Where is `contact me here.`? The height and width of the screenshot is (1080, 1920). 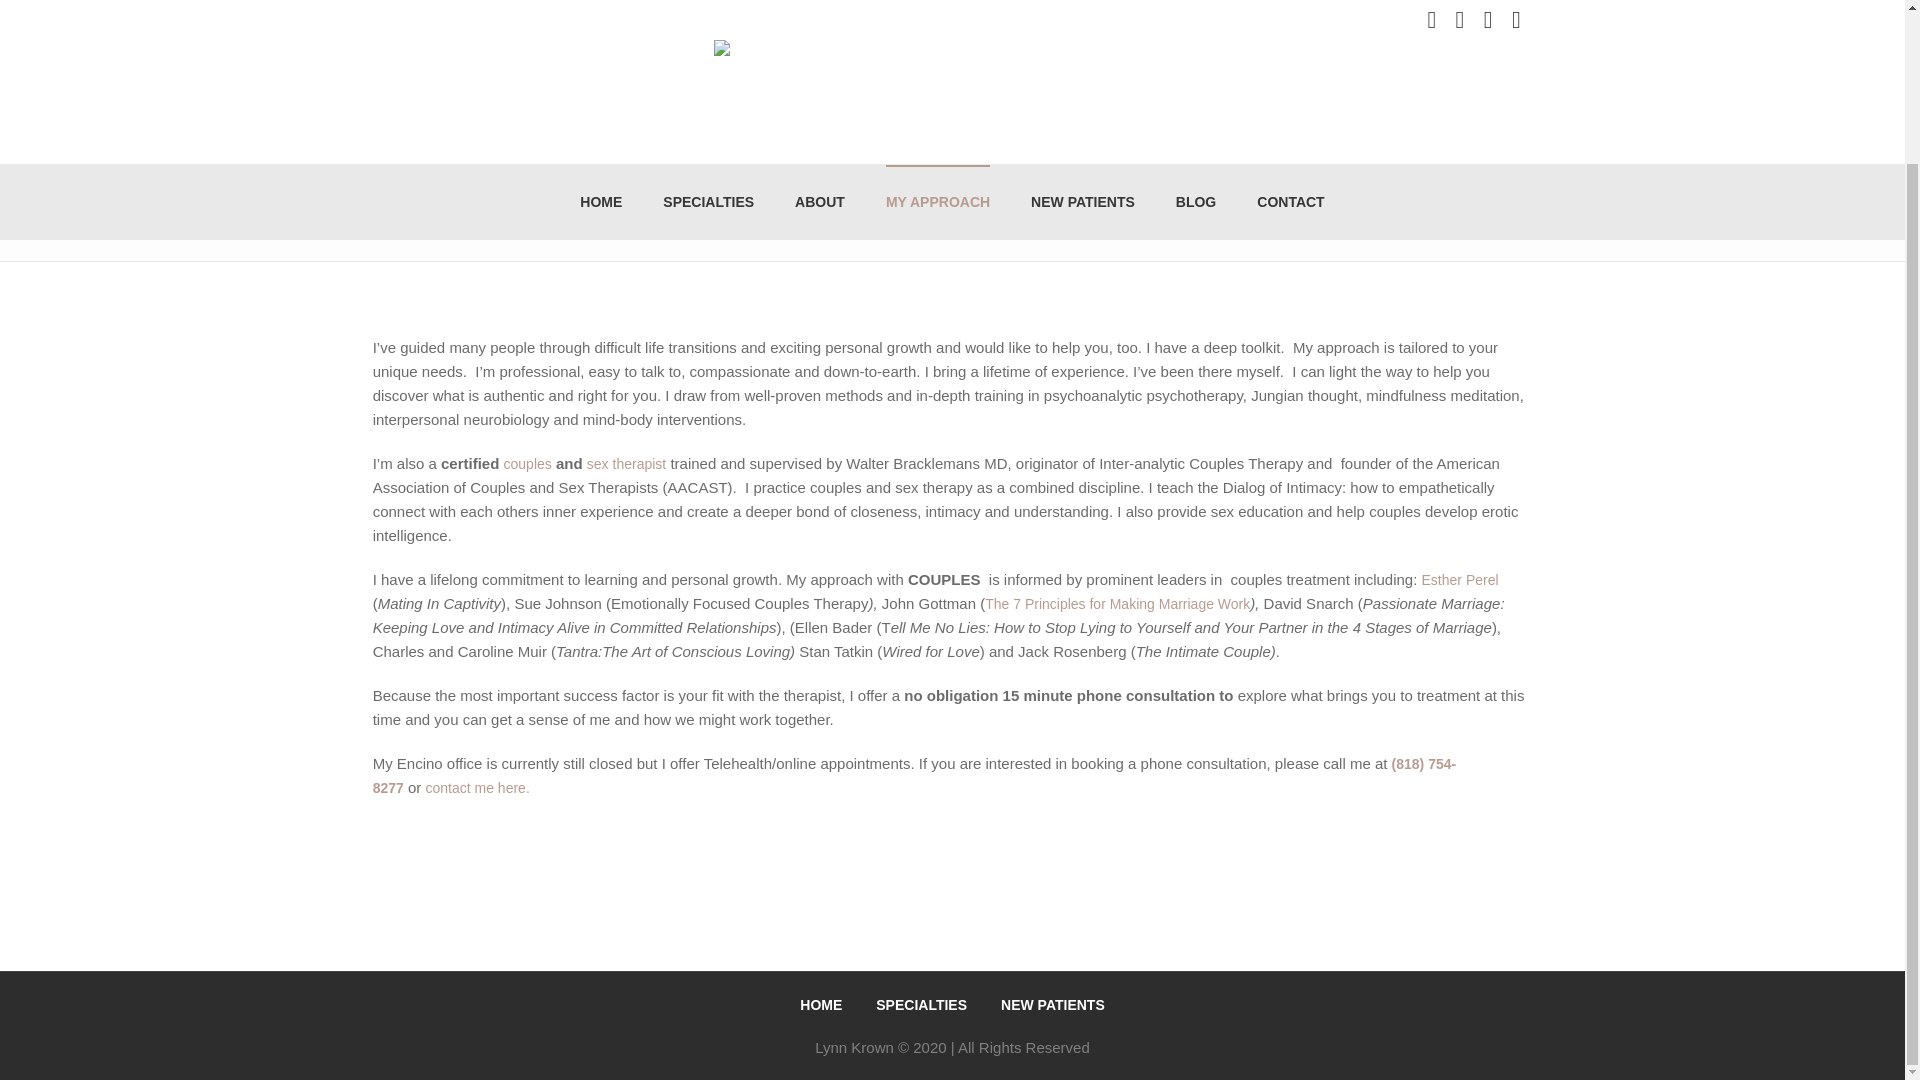 contact me here. is located at coordinates (478, 787).